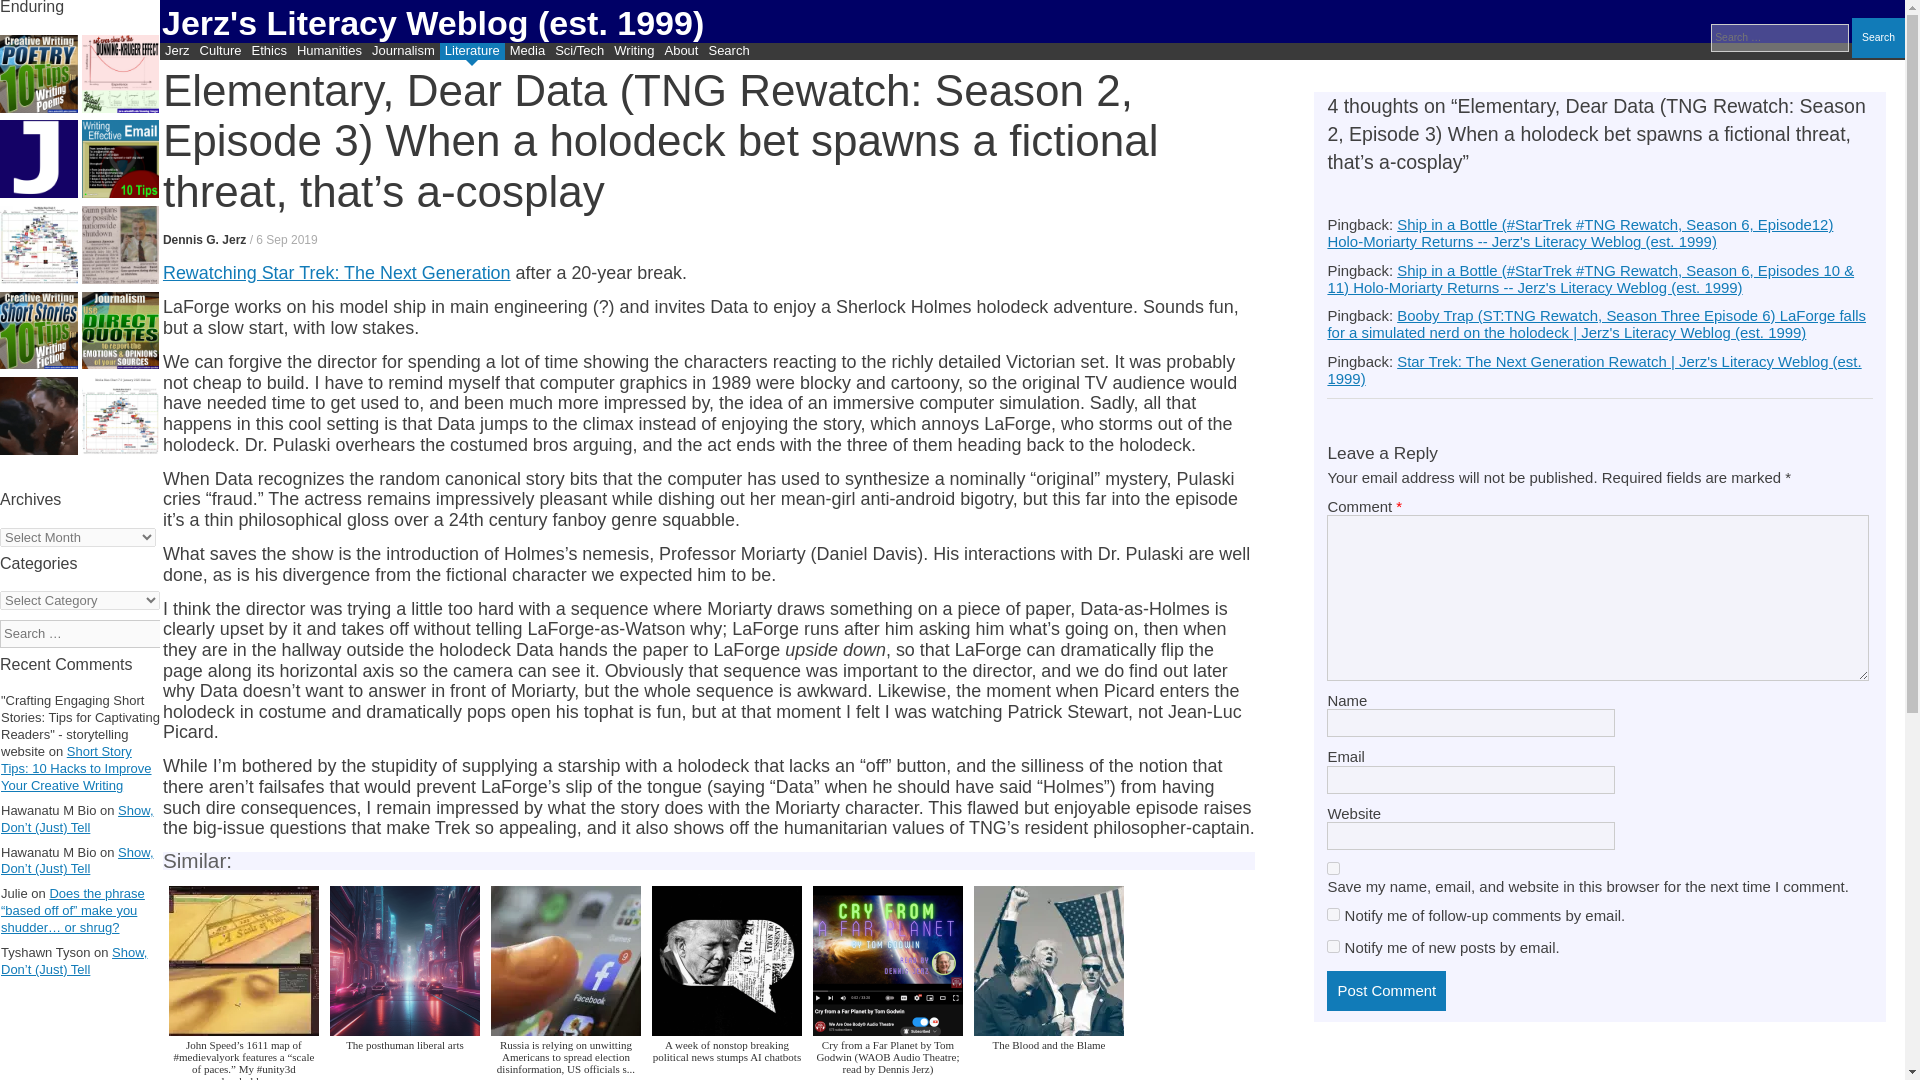  What do you see at coordinates (402, 52) in the screenshot?
I see `Journalism` at bounding box center [402, 52].